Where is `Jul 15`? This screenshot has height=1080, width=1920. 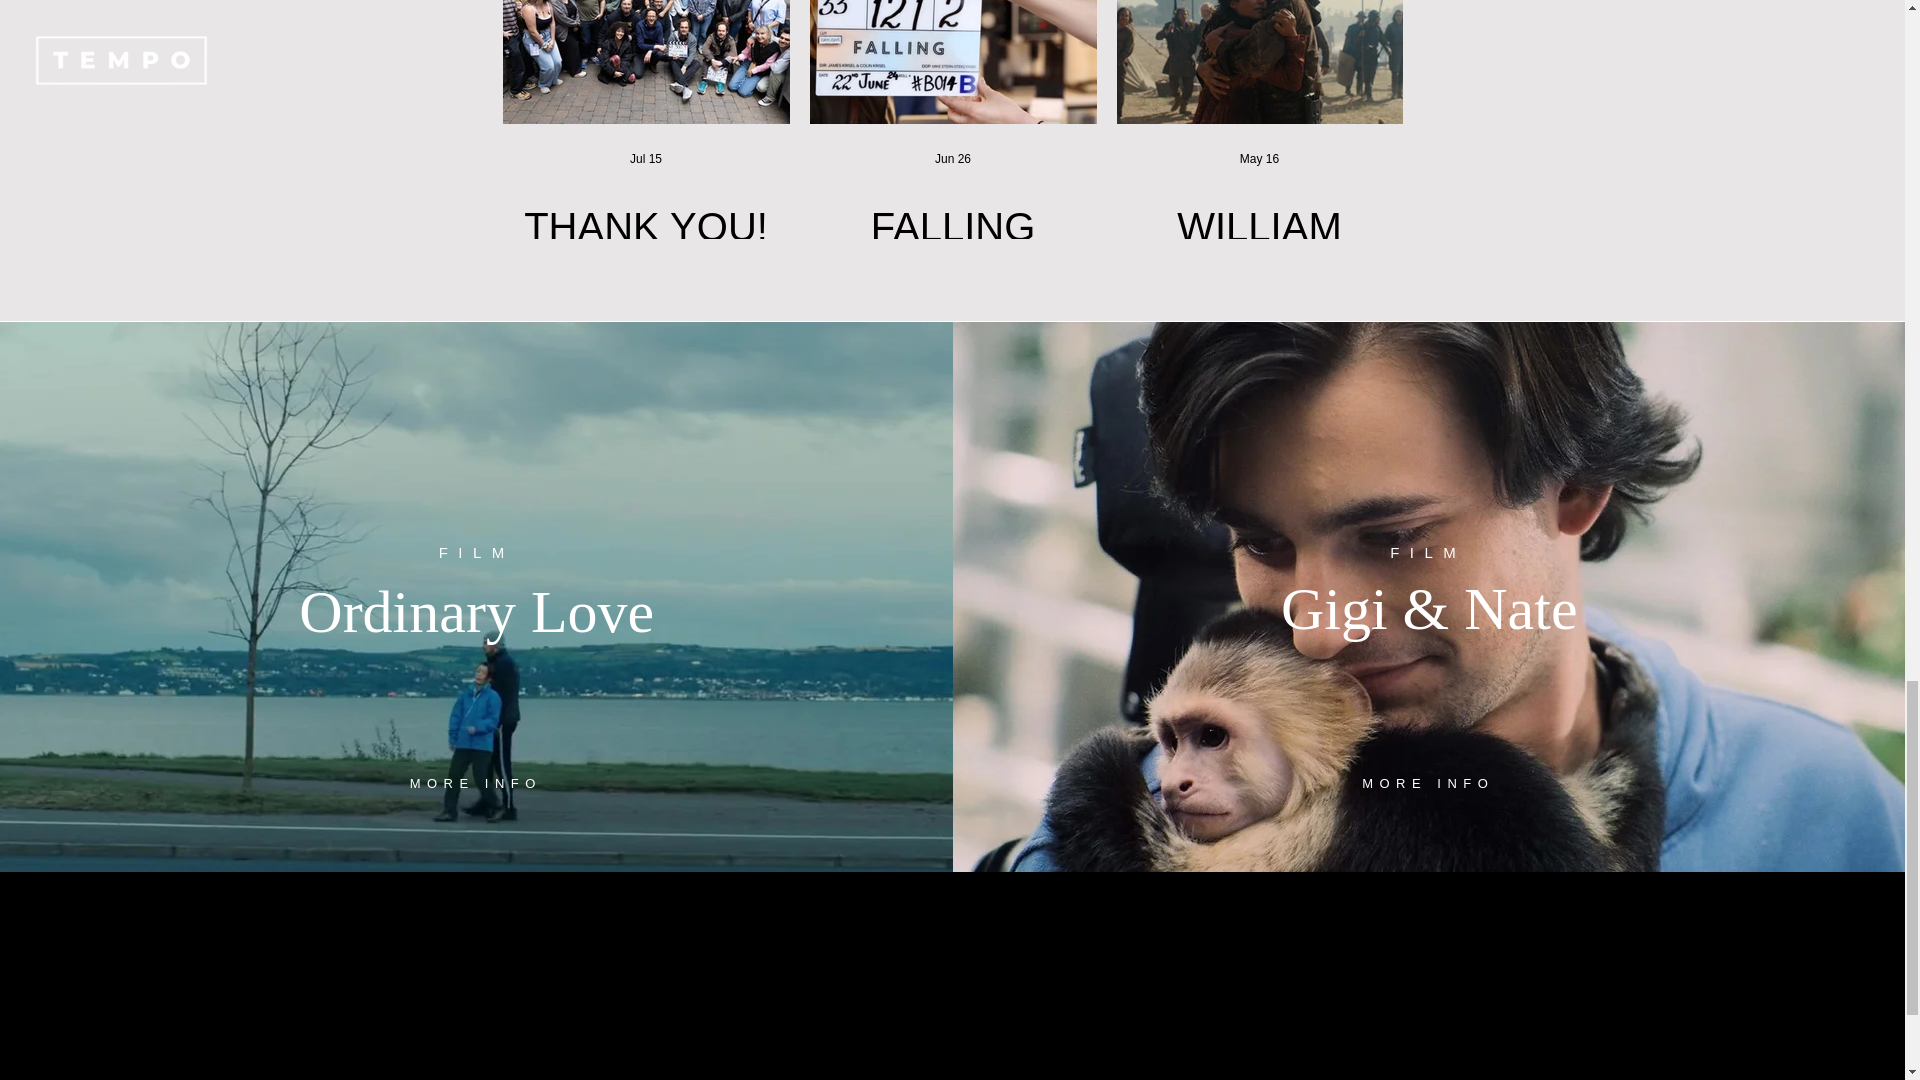
Jul 15 is located at coordinates (646, 159).